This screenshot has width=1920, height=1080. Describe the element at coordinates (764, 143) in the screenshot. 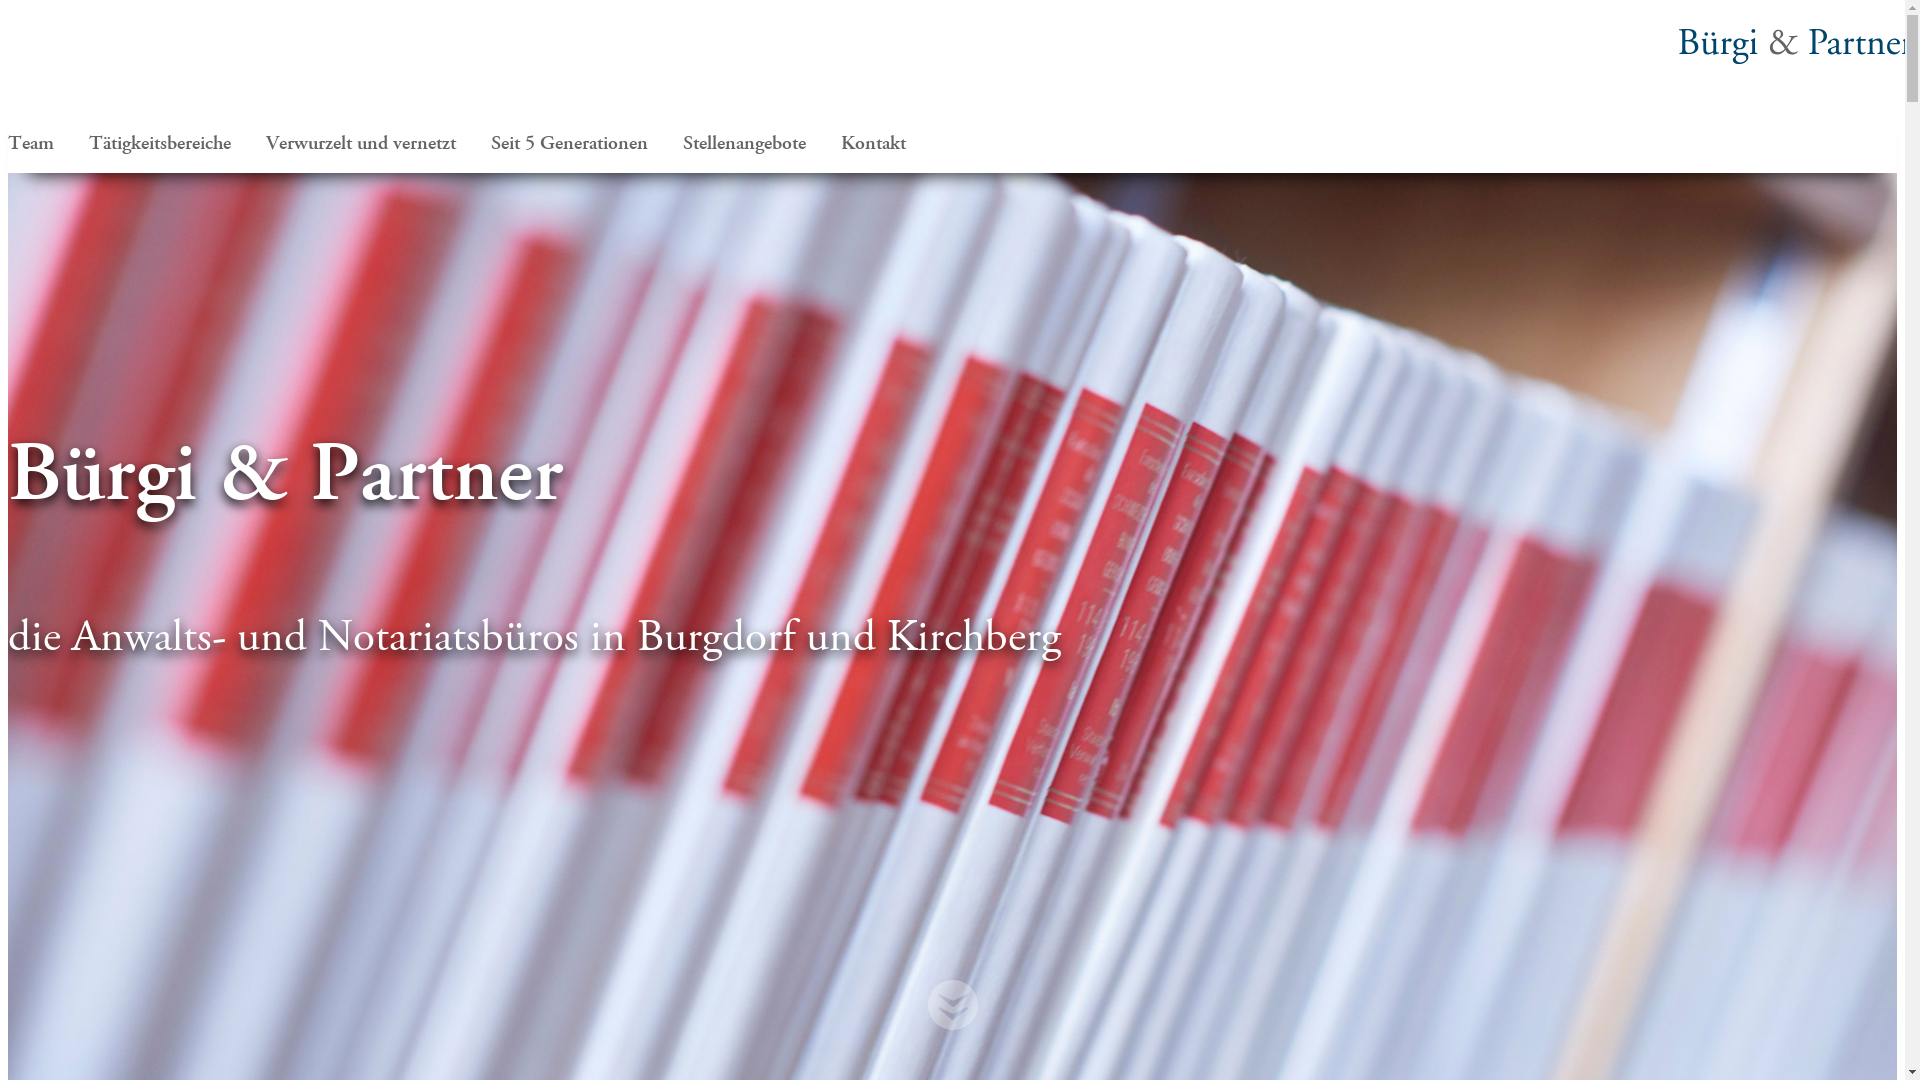

I see `Stellenangebote` at that location.